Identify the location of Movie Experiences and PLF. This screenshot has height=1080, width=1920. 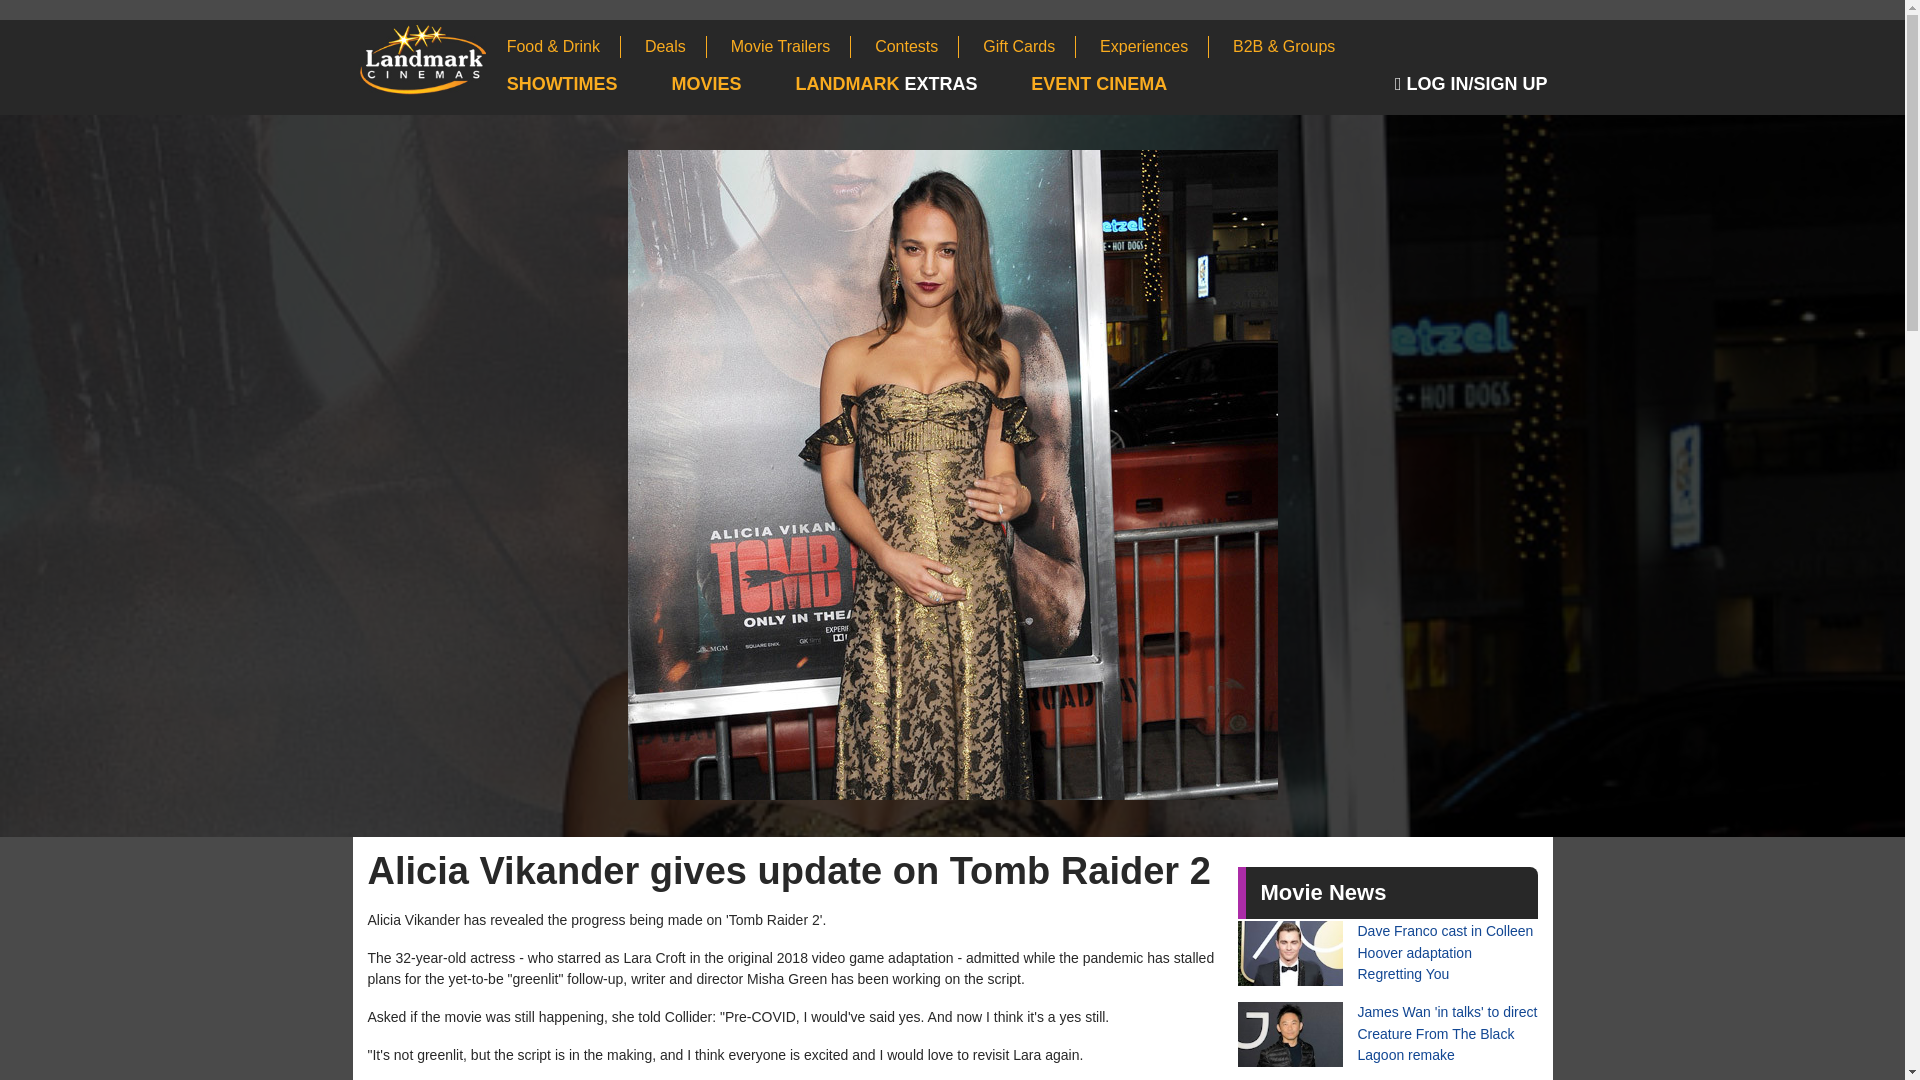
(1154, 46).